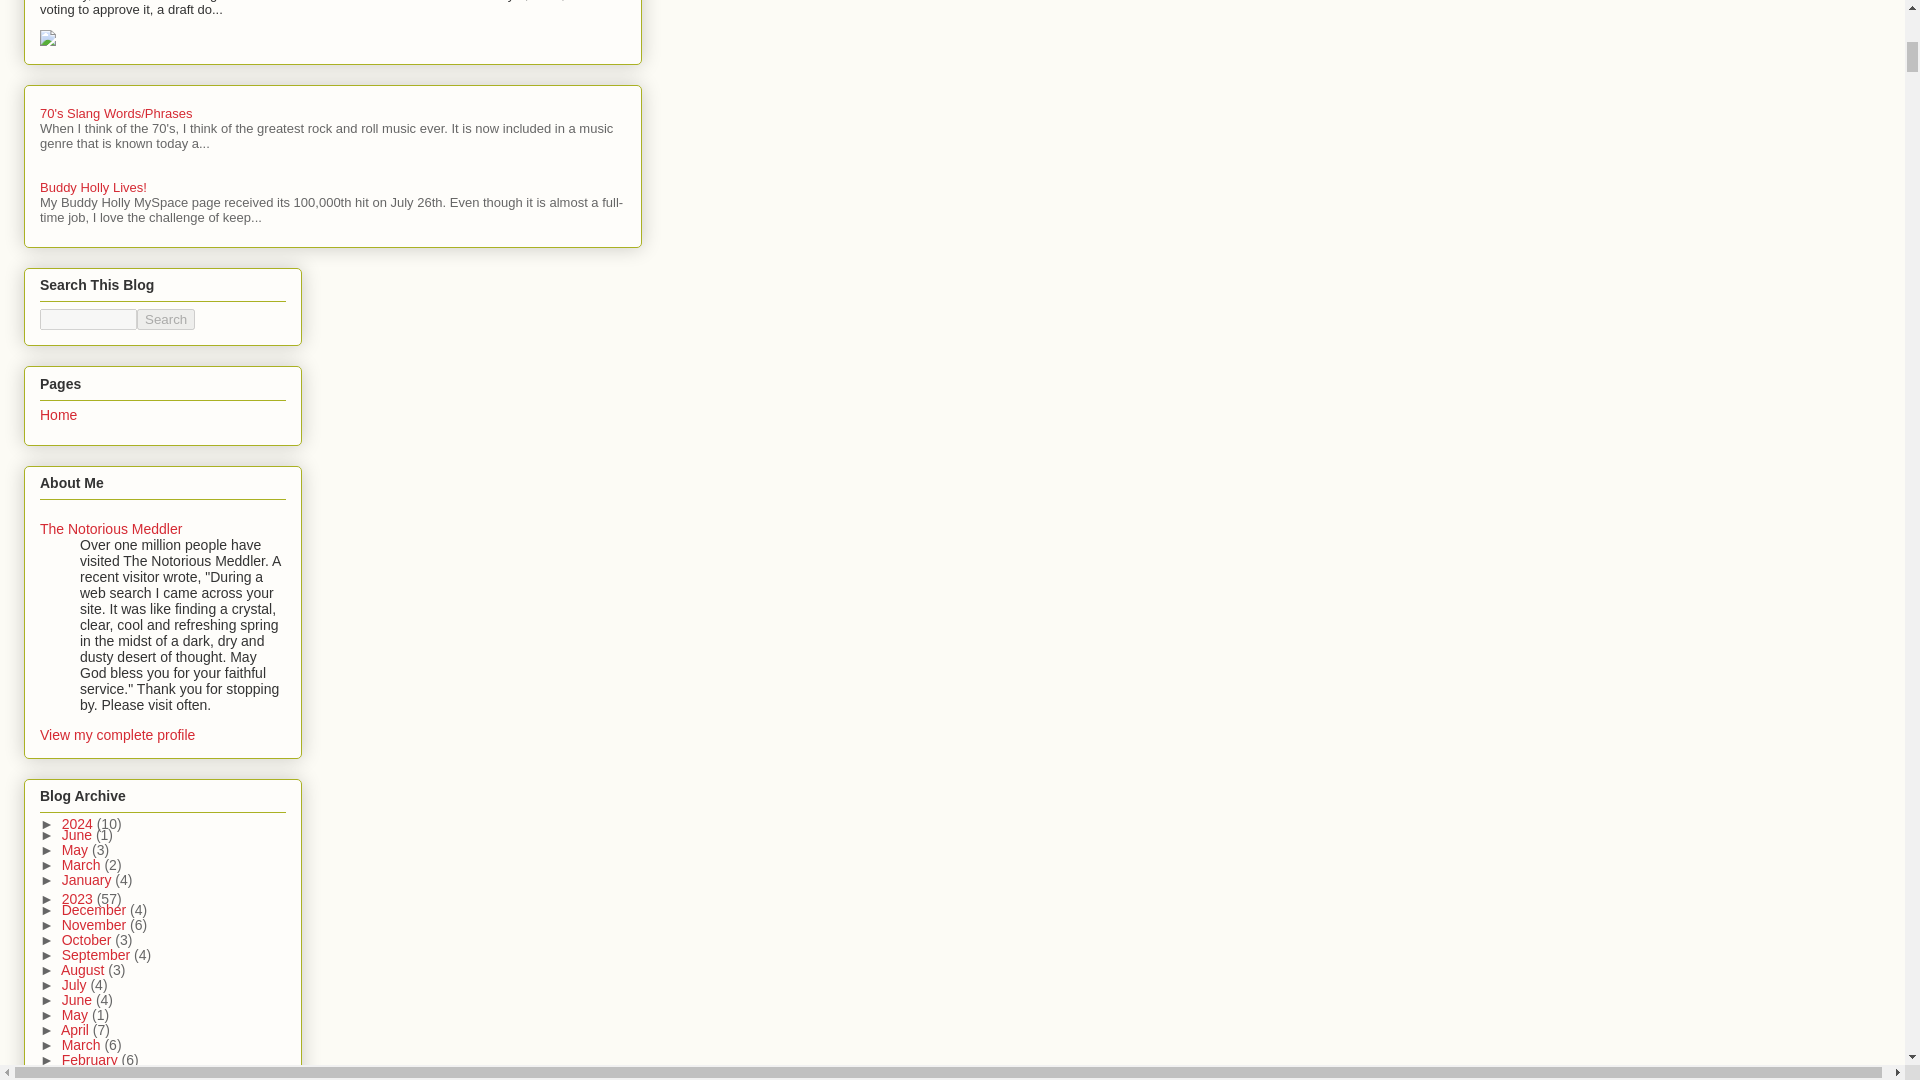 Image resolution: width=1920 pixels, height=1080 pixels. What do you see at coordinates (118, 734) in the screenshot?
I see `View my complete profile` at bounding box center [118, 734].